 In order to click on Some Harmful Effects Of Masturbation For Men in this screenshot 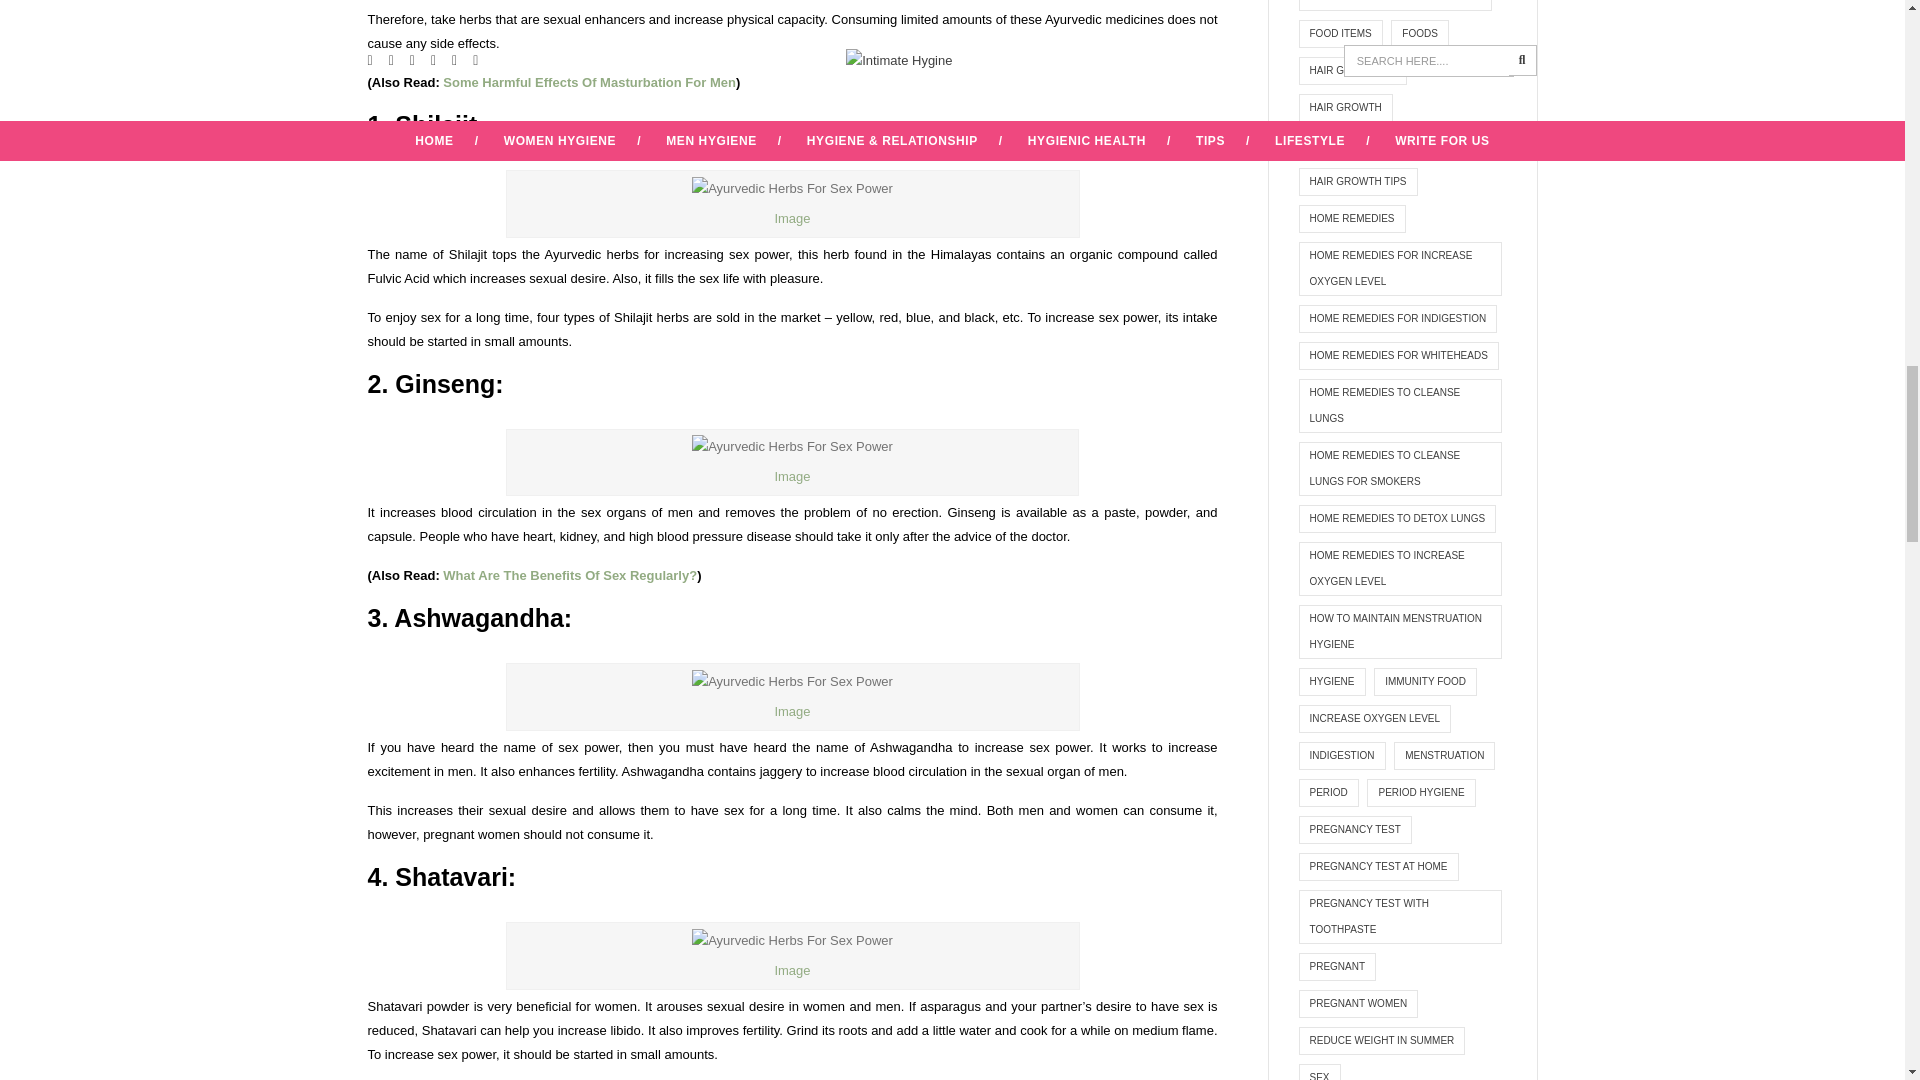, I will do `click(589, 82)`.